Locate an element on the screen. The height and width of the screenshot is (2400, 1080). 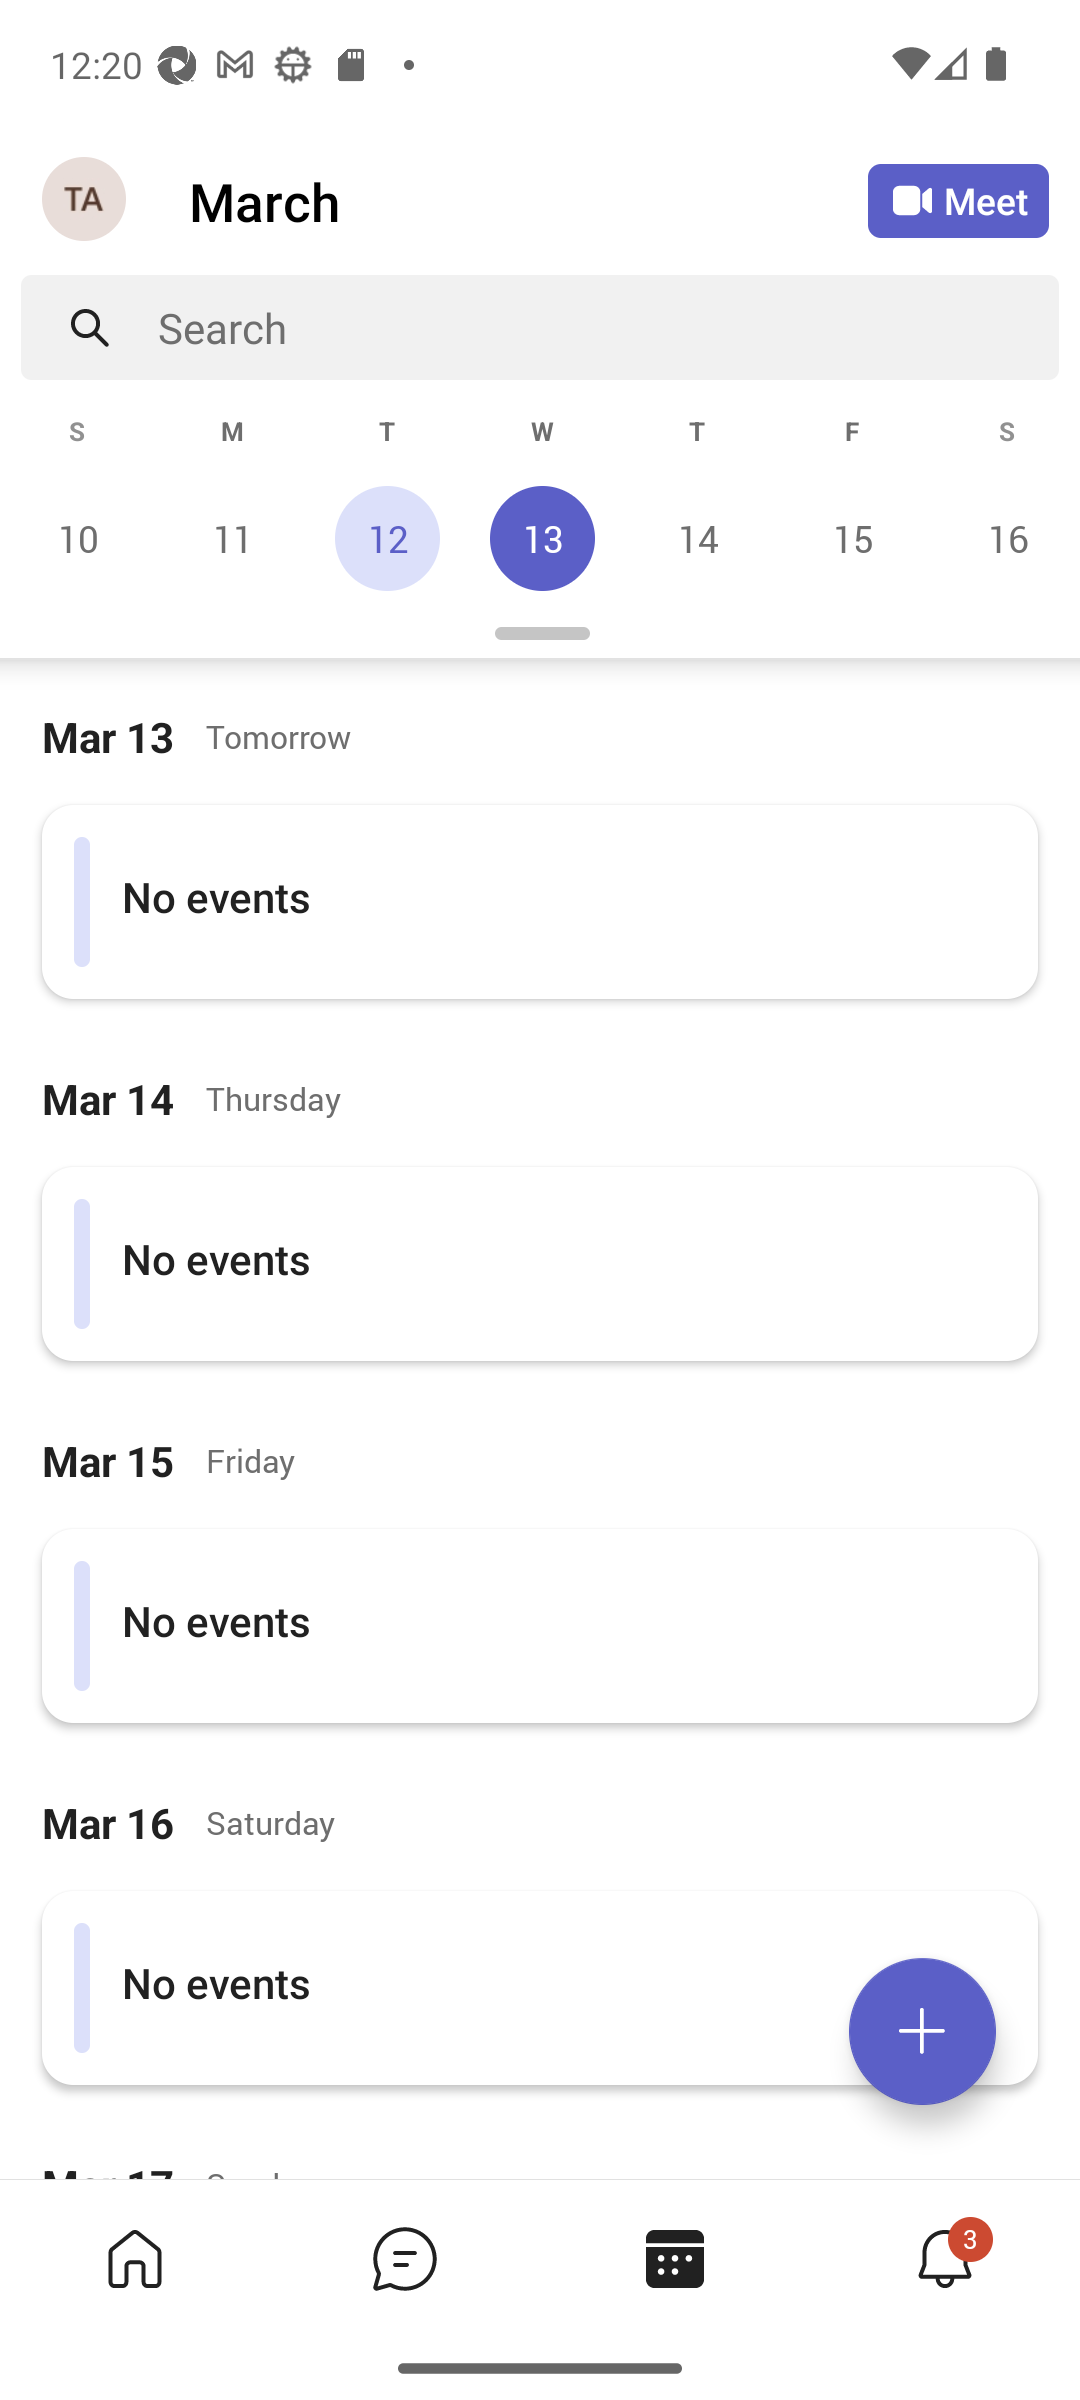
Thursday, March 14 14 is located at coordinates (697, 538).